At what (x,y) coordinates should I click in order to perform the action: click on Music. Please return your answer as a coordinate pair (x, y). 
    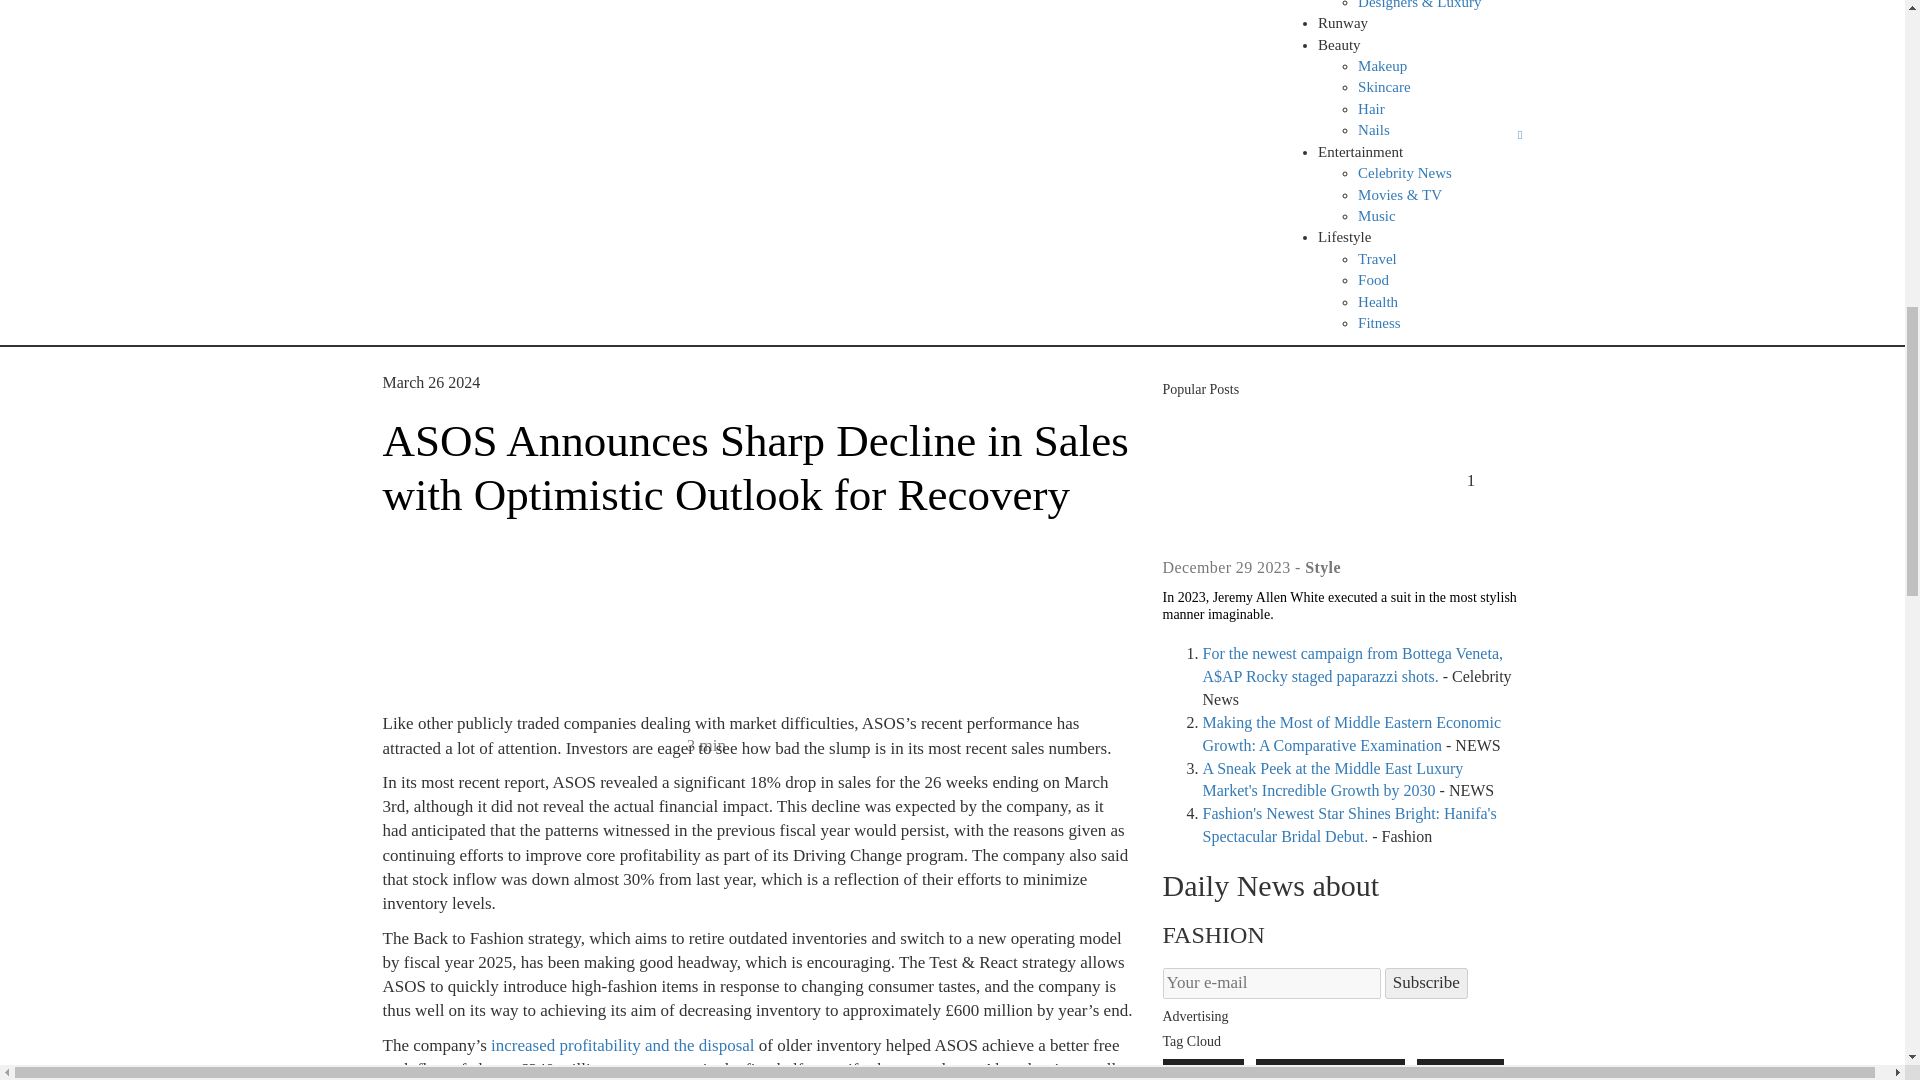
    Looking at the image, I should click on (1376, 216).